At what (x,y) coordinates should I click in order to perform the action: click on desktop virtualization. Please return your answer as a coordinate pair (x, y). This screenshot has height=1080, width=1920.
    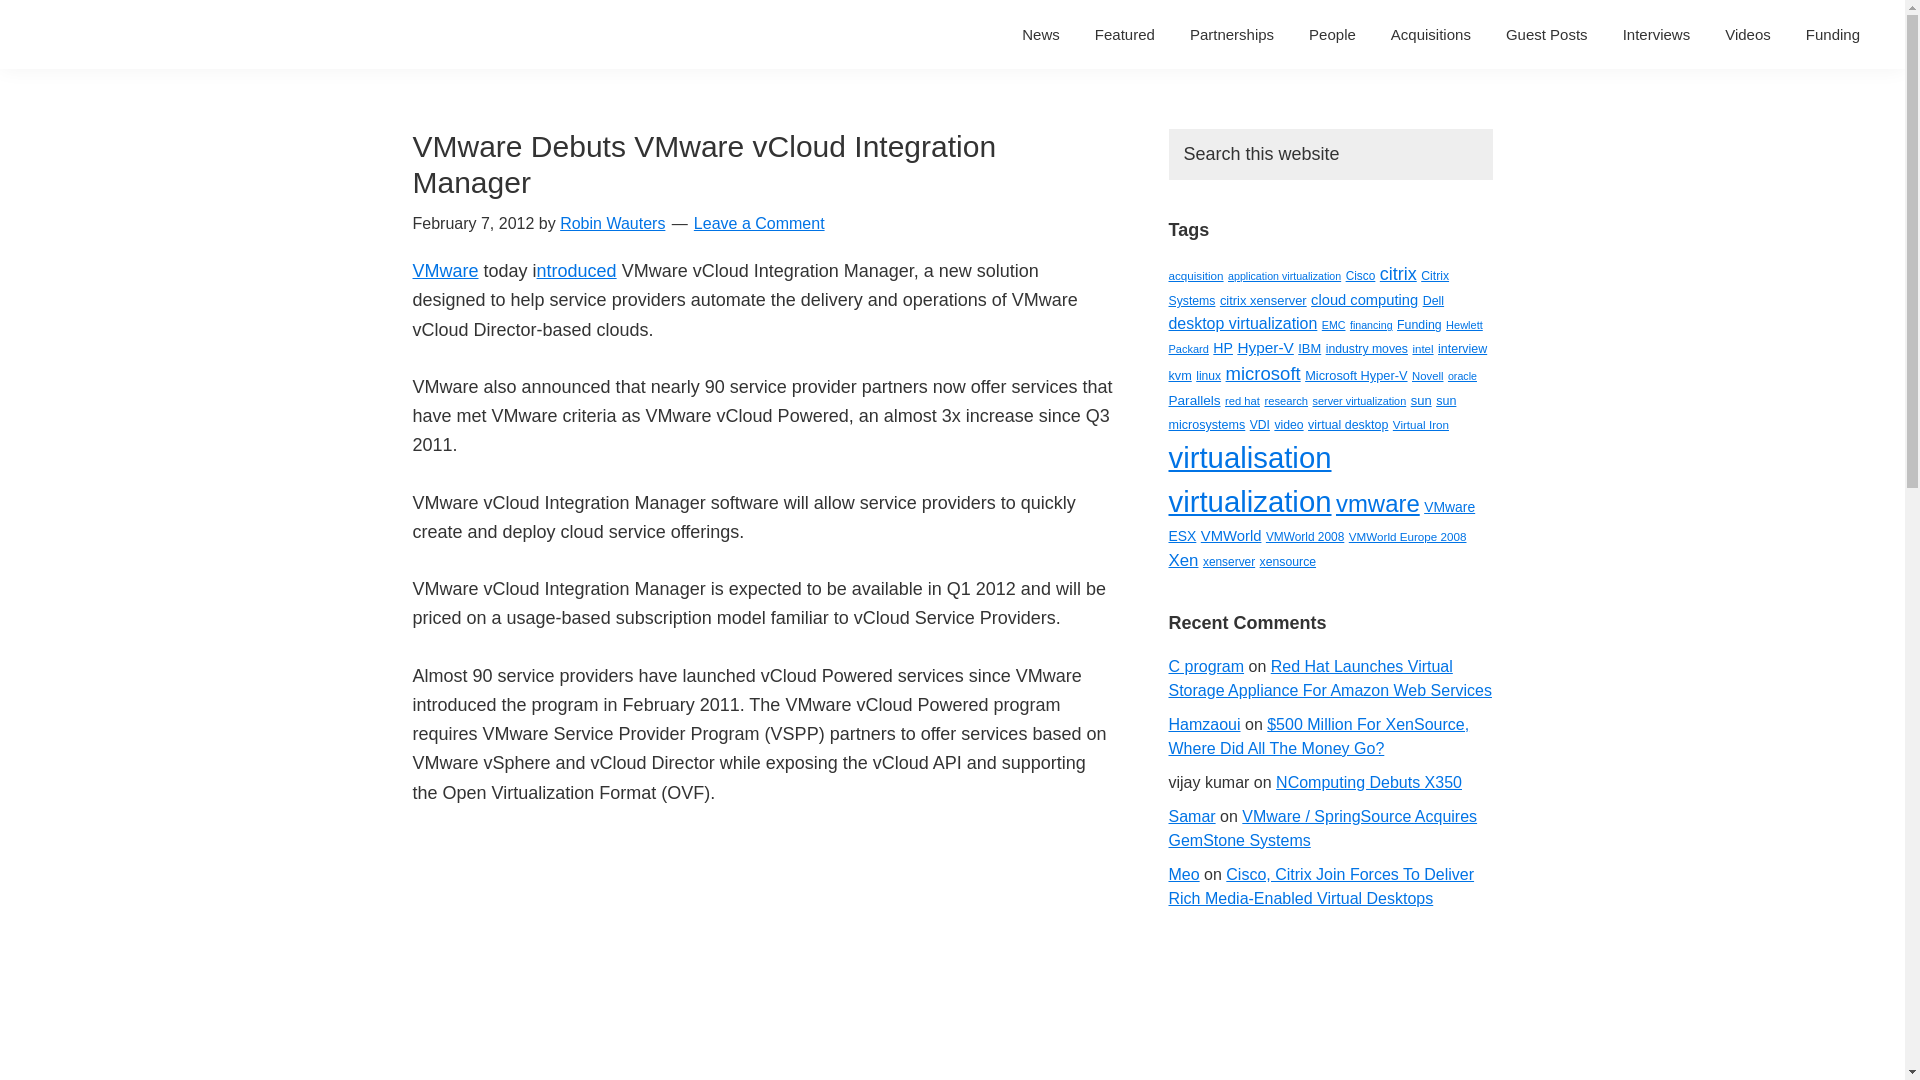
    Looking at the image, I should click on (1242, 323).